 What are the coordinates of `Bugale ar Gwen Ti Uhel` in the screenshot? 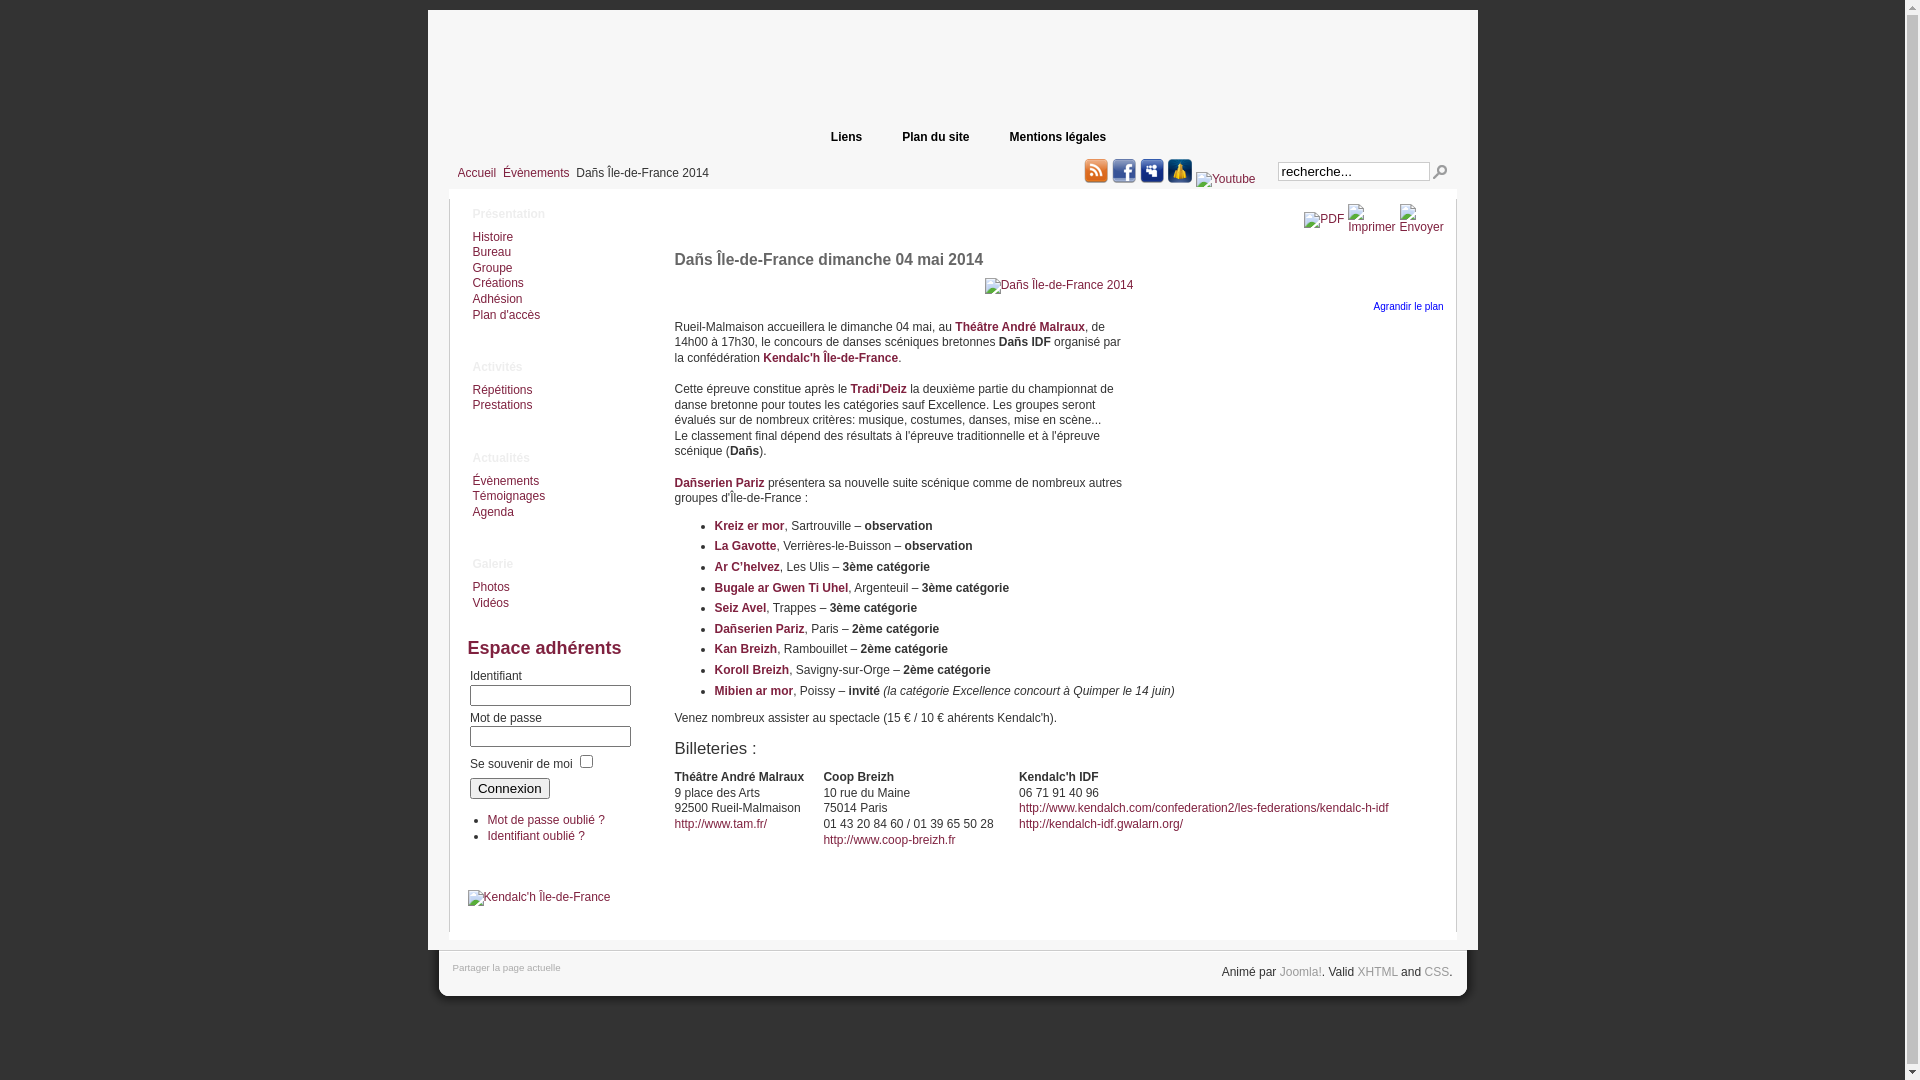 It's located at (781, 588).